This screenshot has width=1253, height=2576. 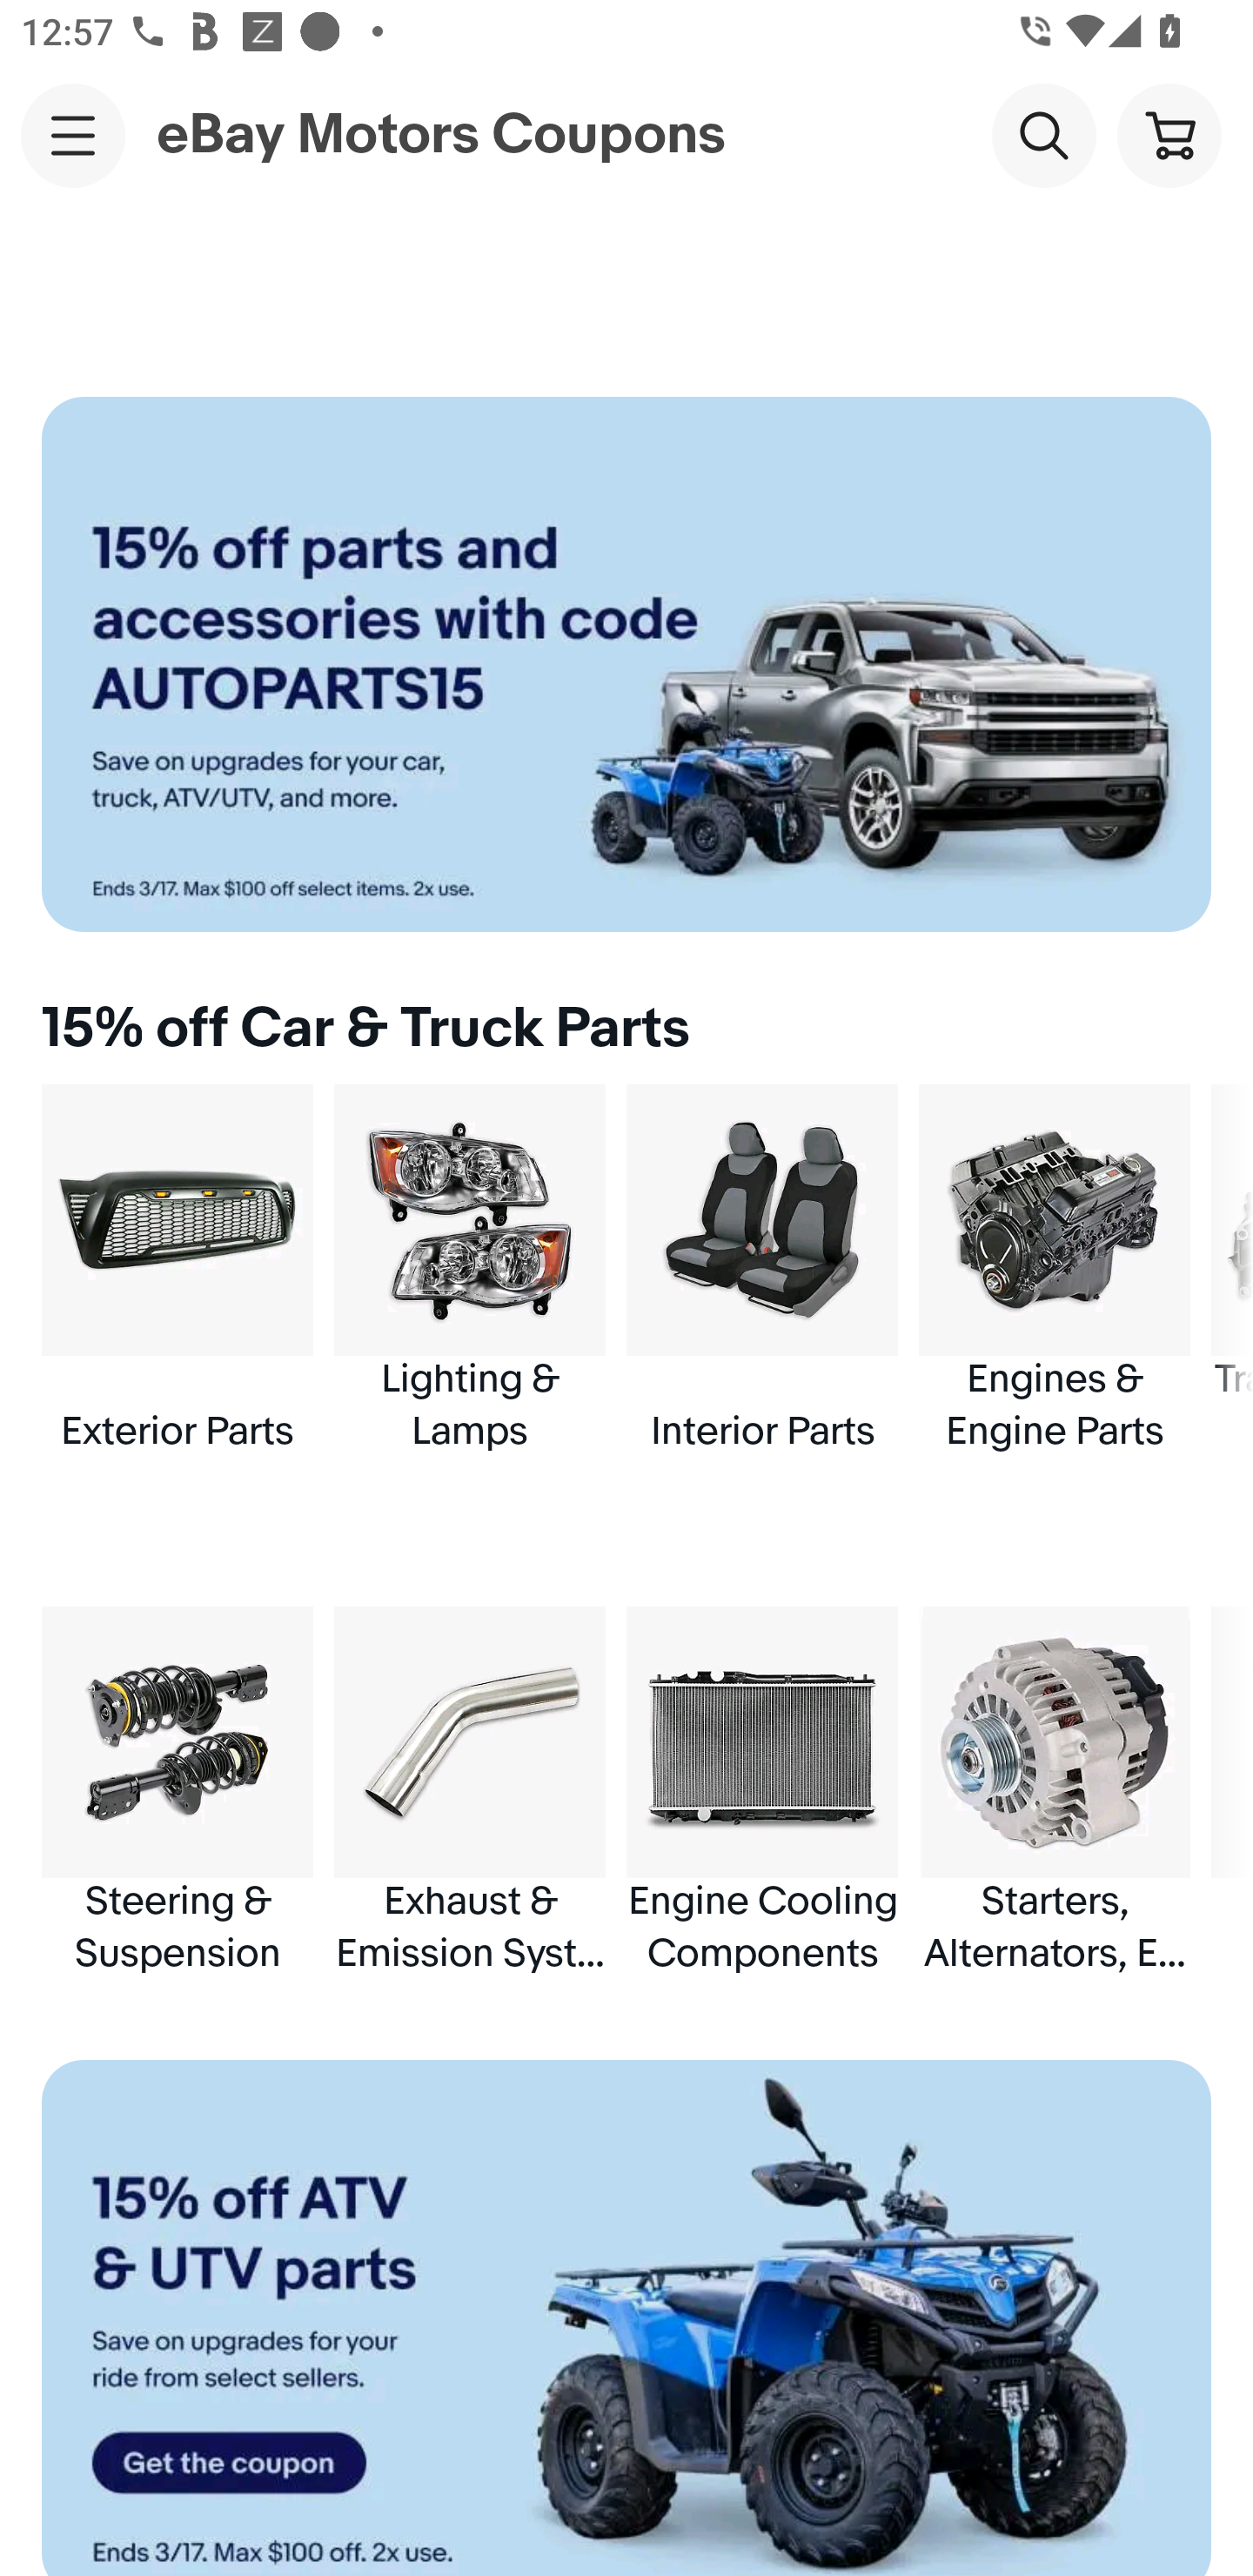 What do you see at coordinates (762, 1270) in the screenshot?
I see `Interior Parts` at bounding box center [762, 1270].